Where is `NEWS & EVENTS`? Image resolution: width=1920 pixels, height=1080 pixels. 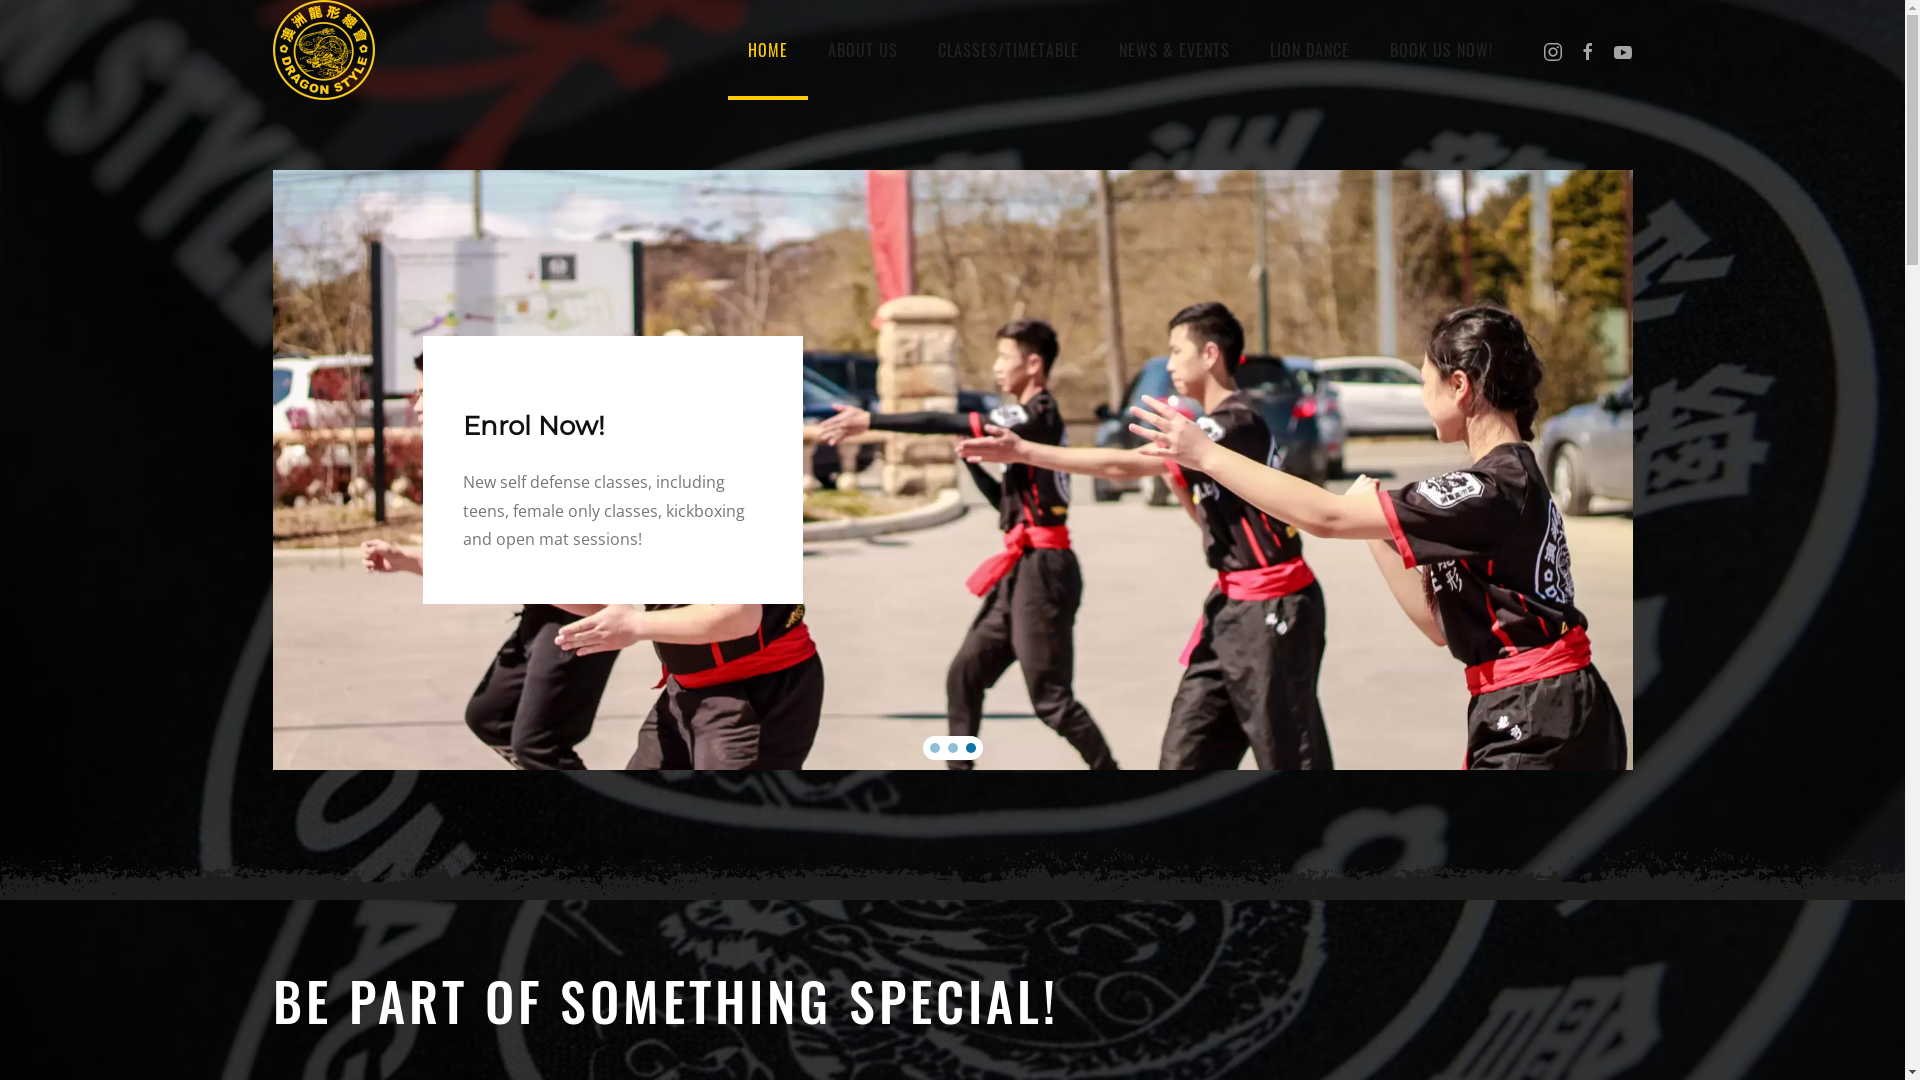
NEWS & EVENTS is located at coordinates (1174, 50).